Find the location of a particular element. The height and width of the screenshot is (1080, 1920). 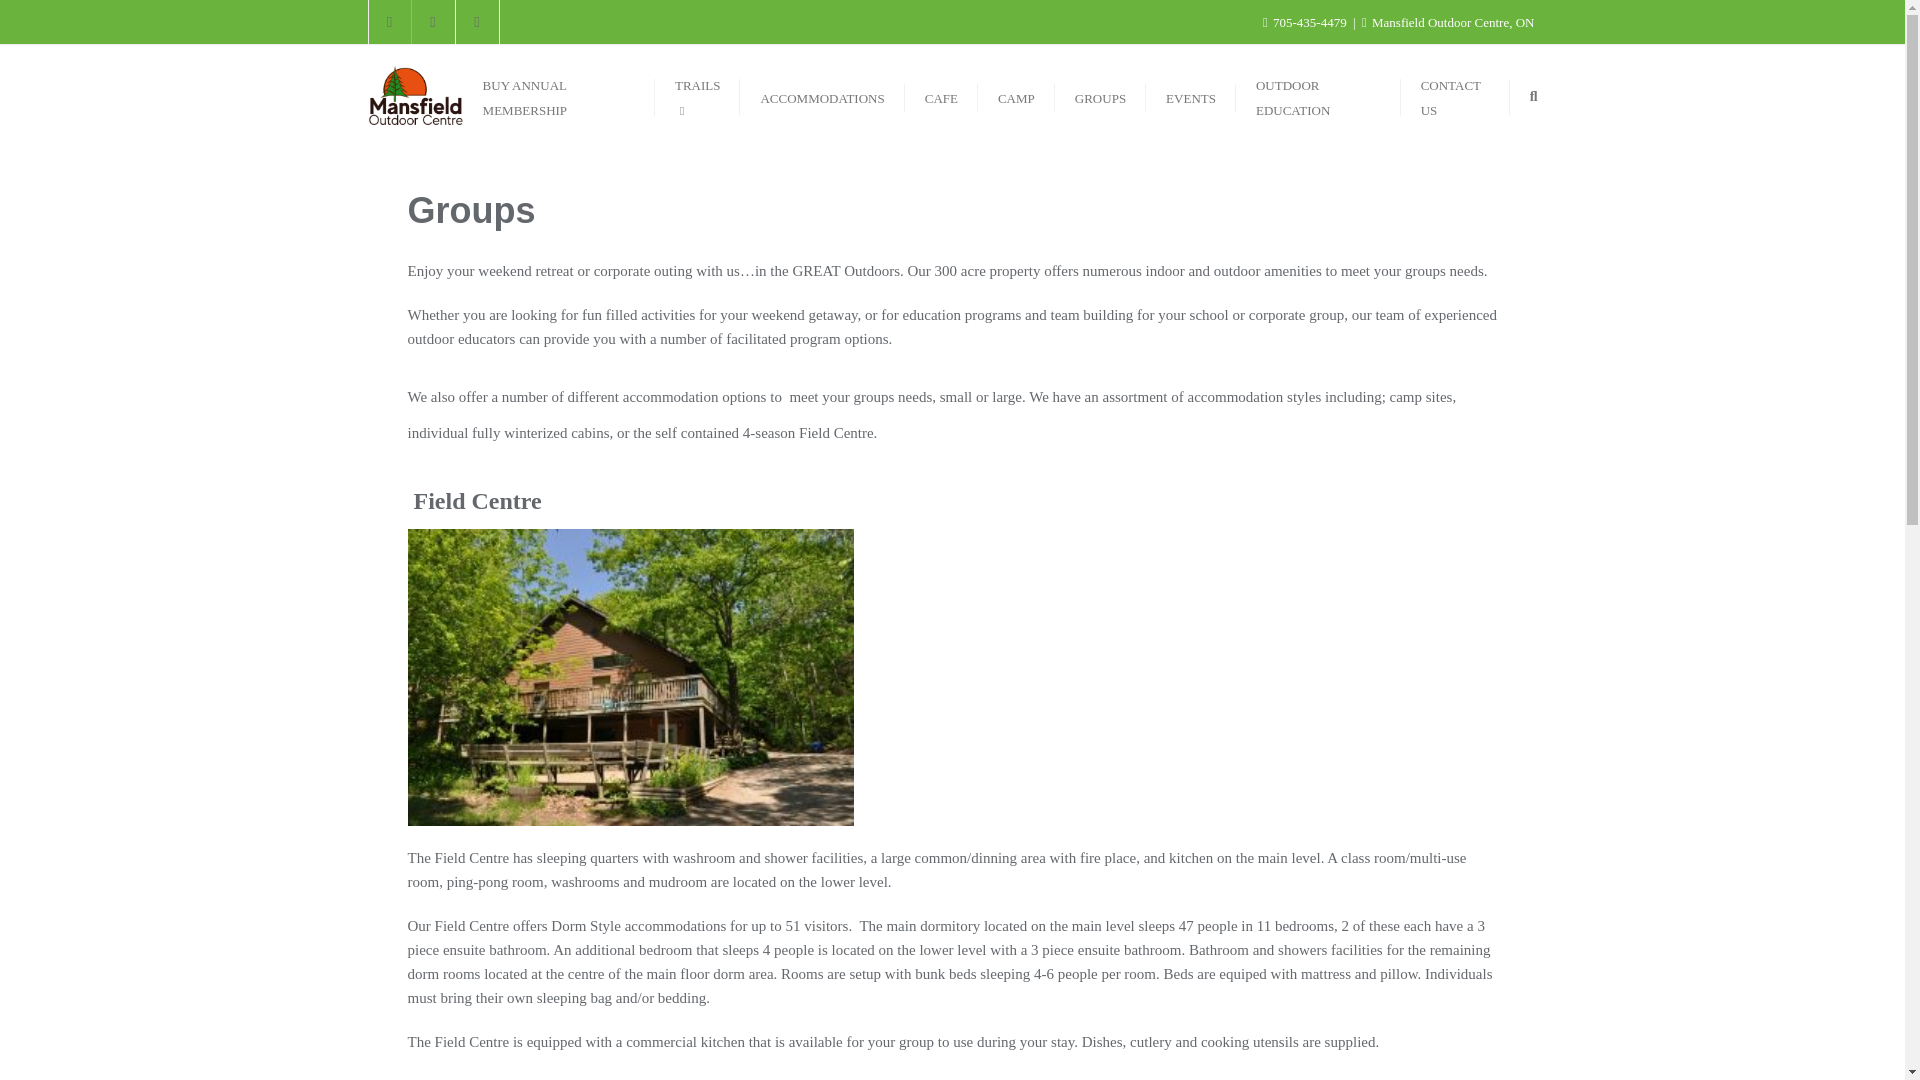

Mansfield Outdoor Centre, ON is located at coordinates (1448, 22).